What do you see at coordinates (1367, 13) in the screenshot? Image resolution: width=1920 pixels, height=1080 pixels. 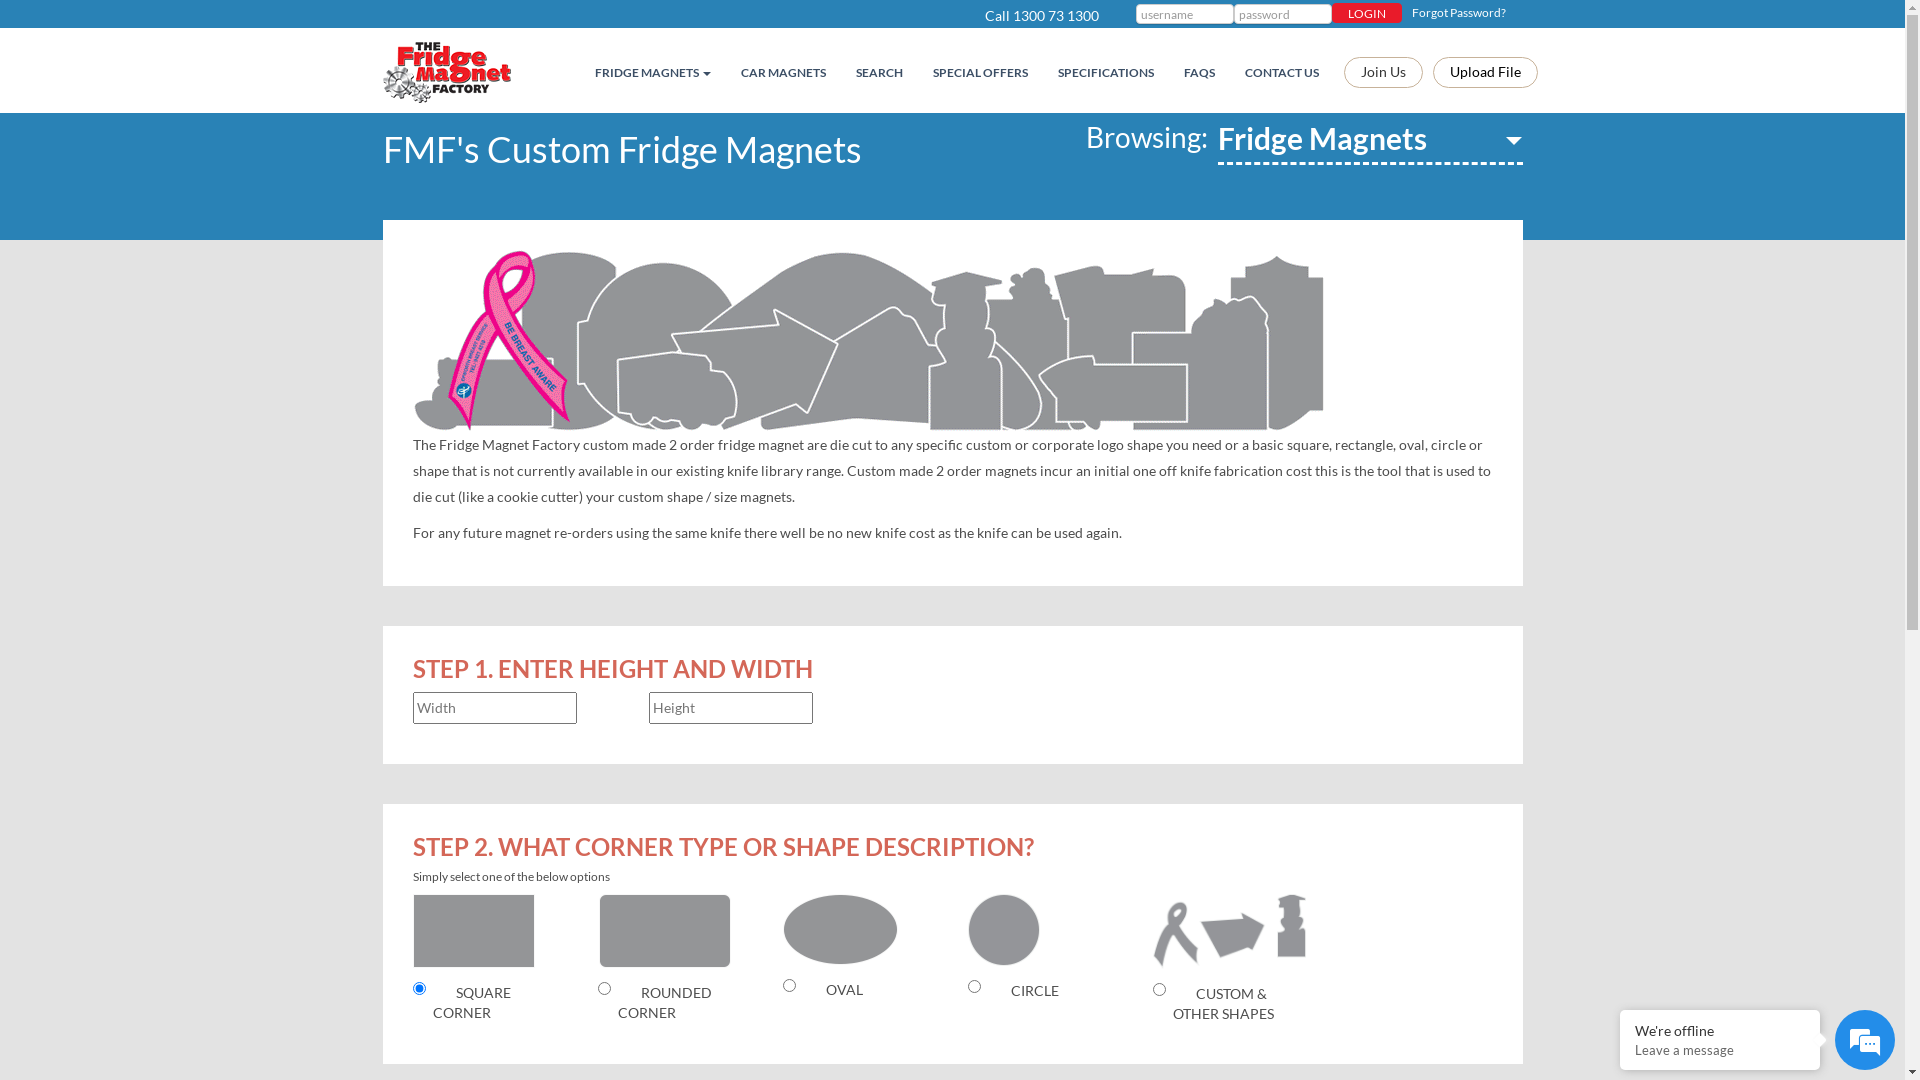 I see `LOGIN` at bounding box center [1367, 13].